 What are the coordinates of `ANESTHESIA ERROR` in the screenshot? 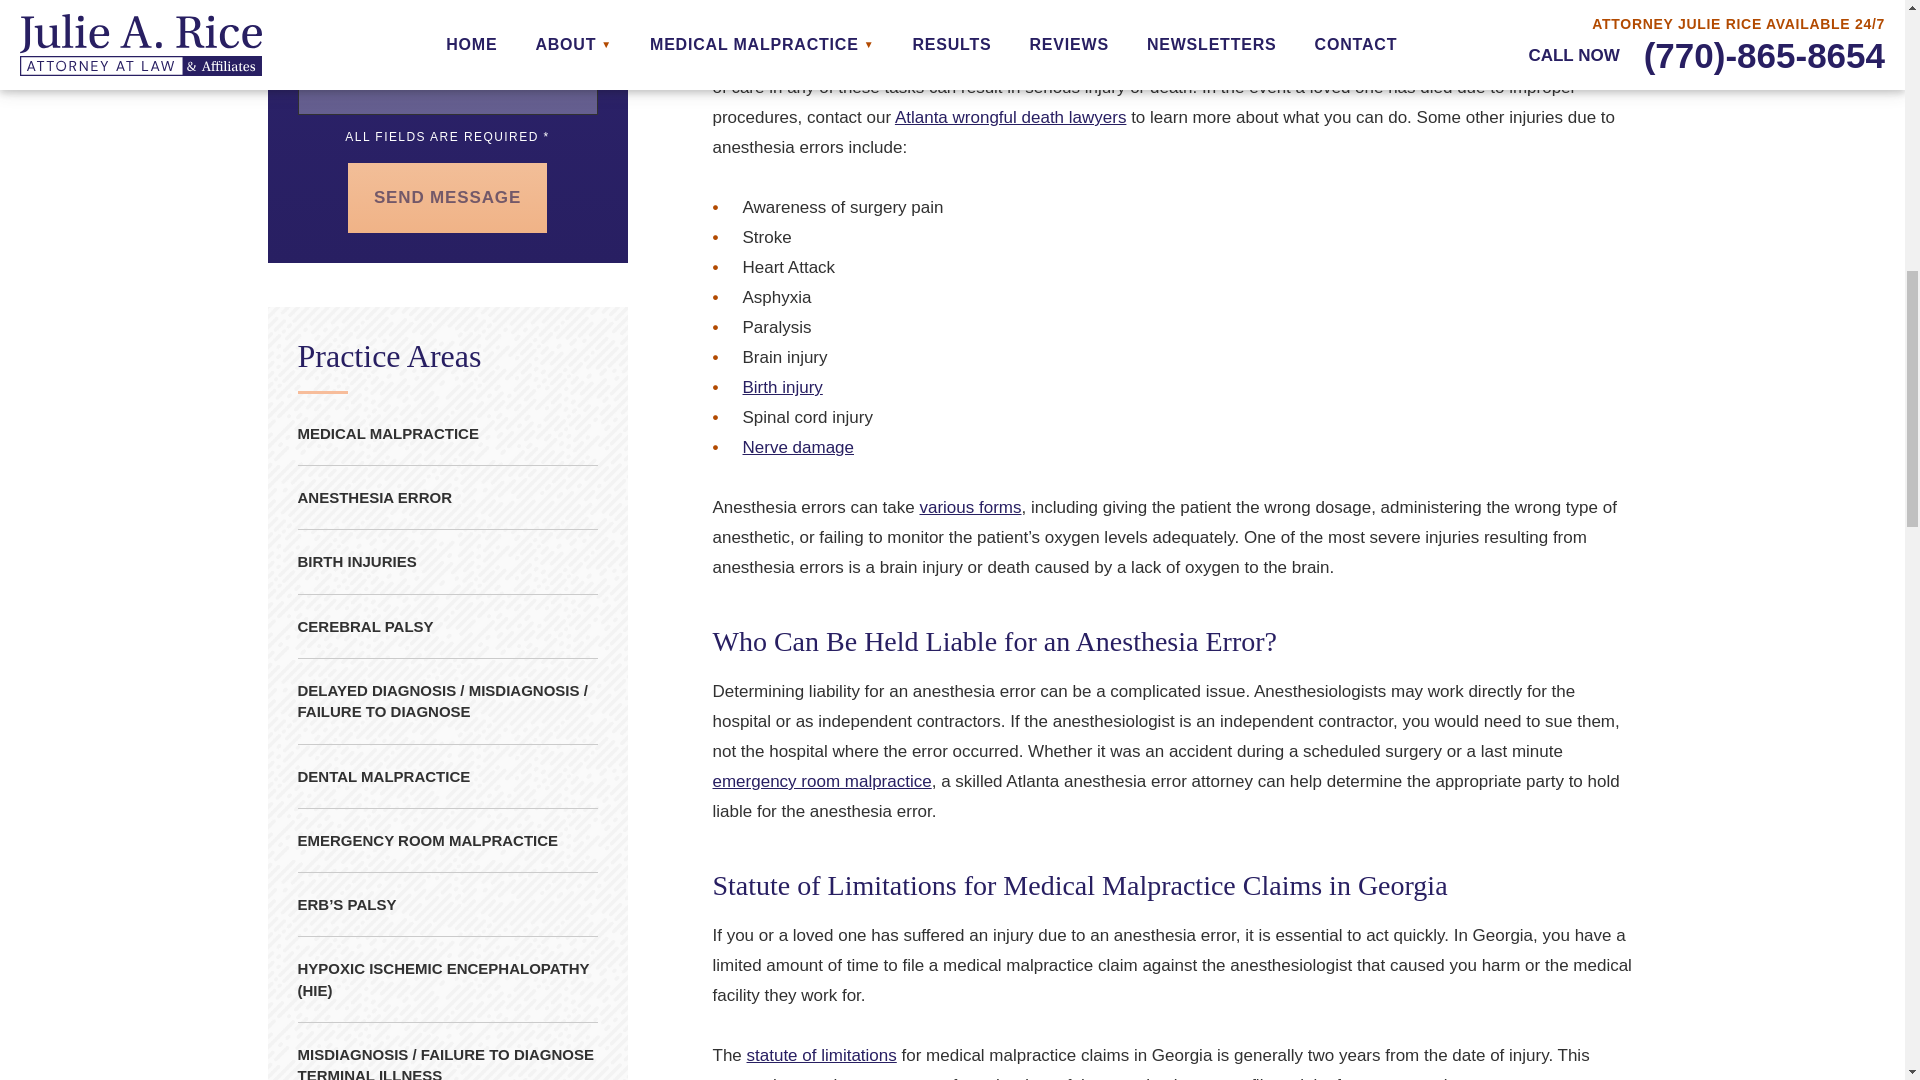 It's located at (447, 498).